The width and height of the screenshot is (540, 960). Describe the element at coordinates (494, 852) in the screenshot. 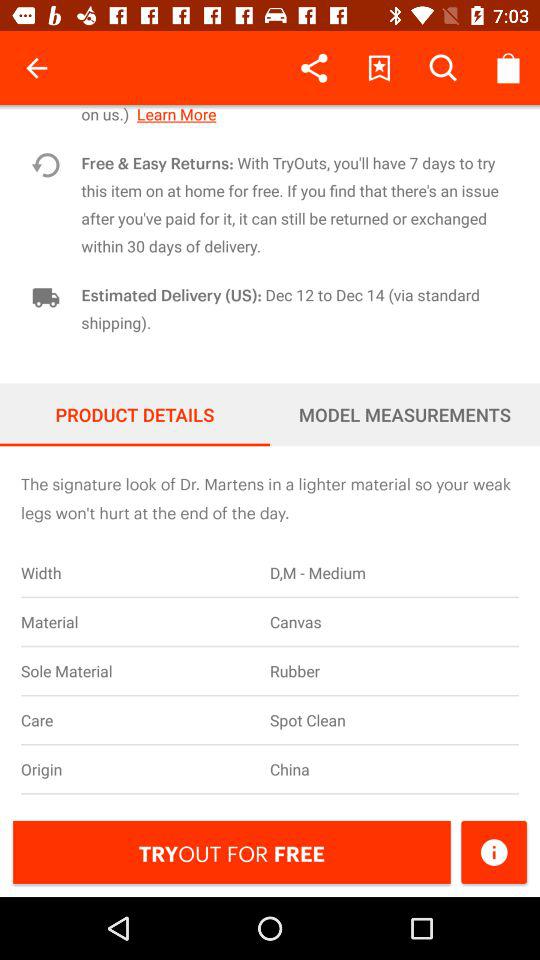

I see `turn on icon to the right of tryout for free icon` at that location.